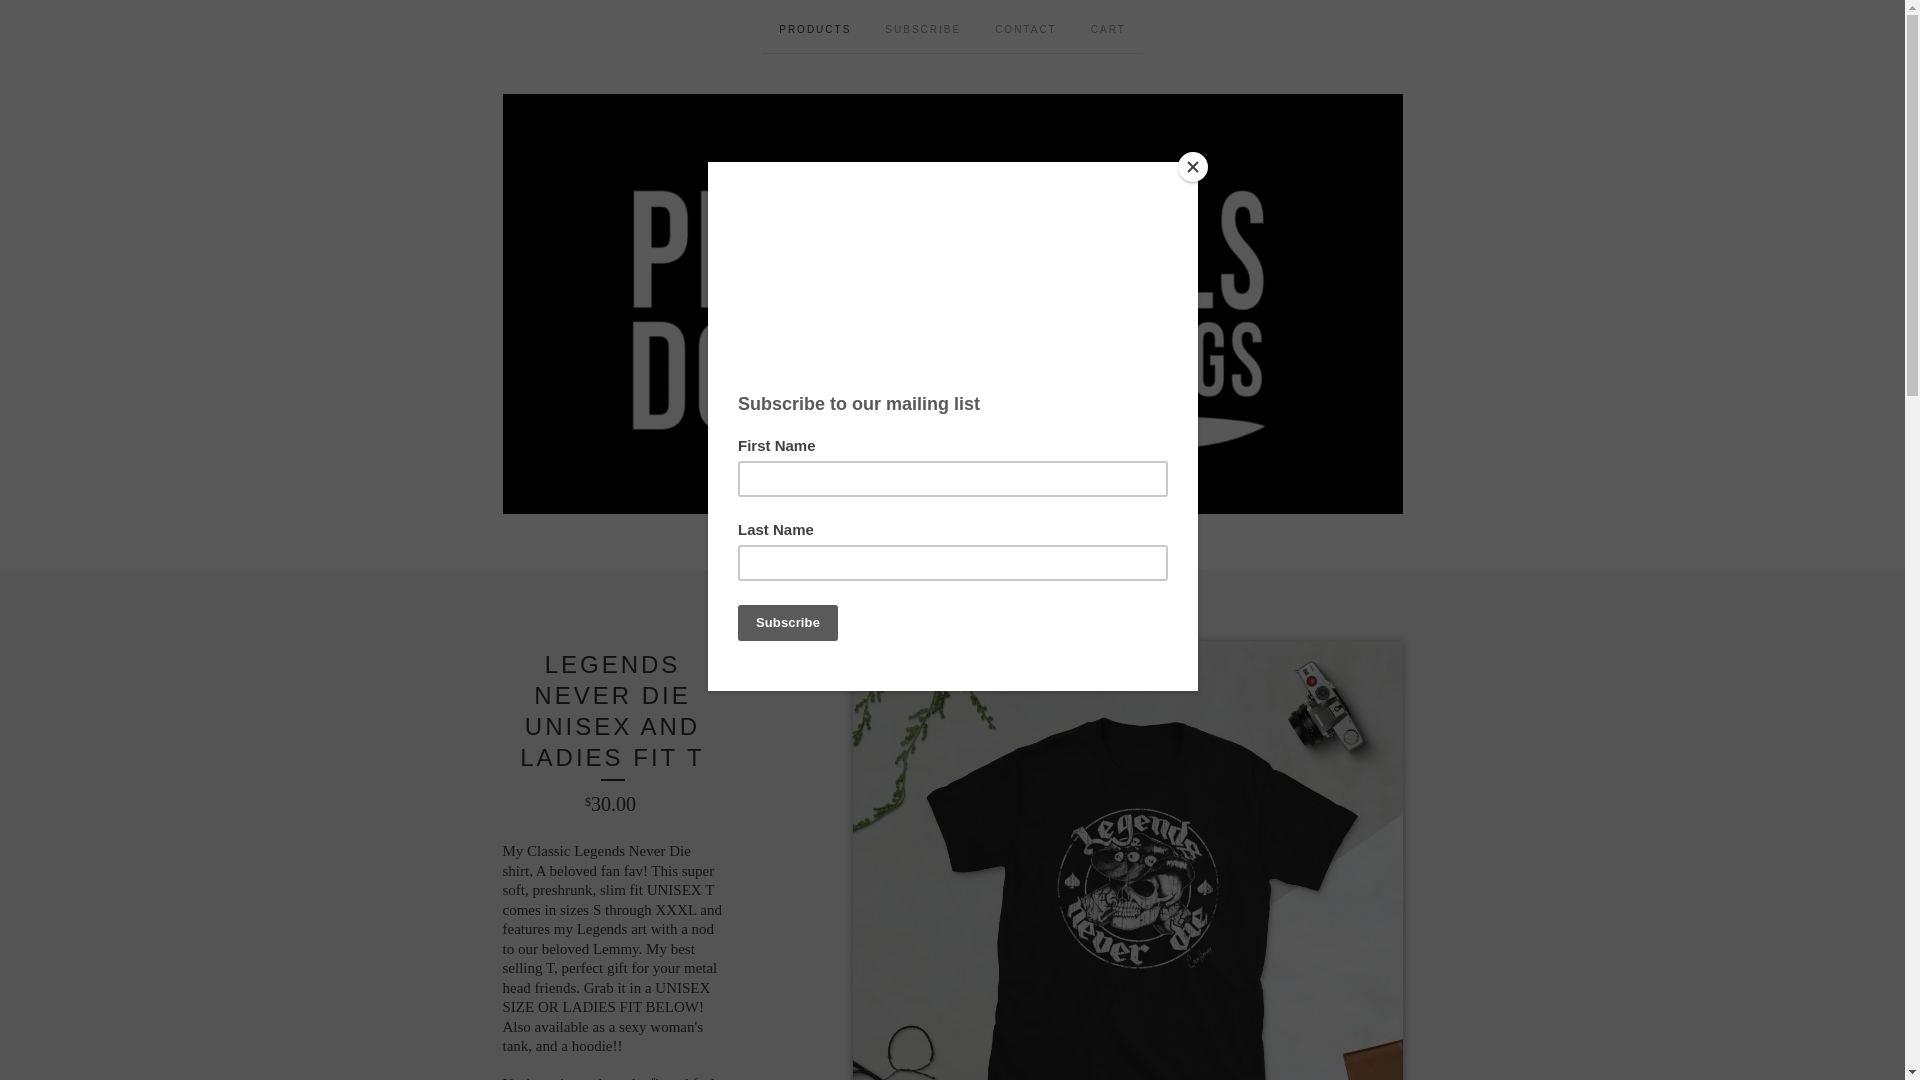  Describe the element at coordinates (922, 26) in the screenshot. I see `SUBSCRIBE` at that location.